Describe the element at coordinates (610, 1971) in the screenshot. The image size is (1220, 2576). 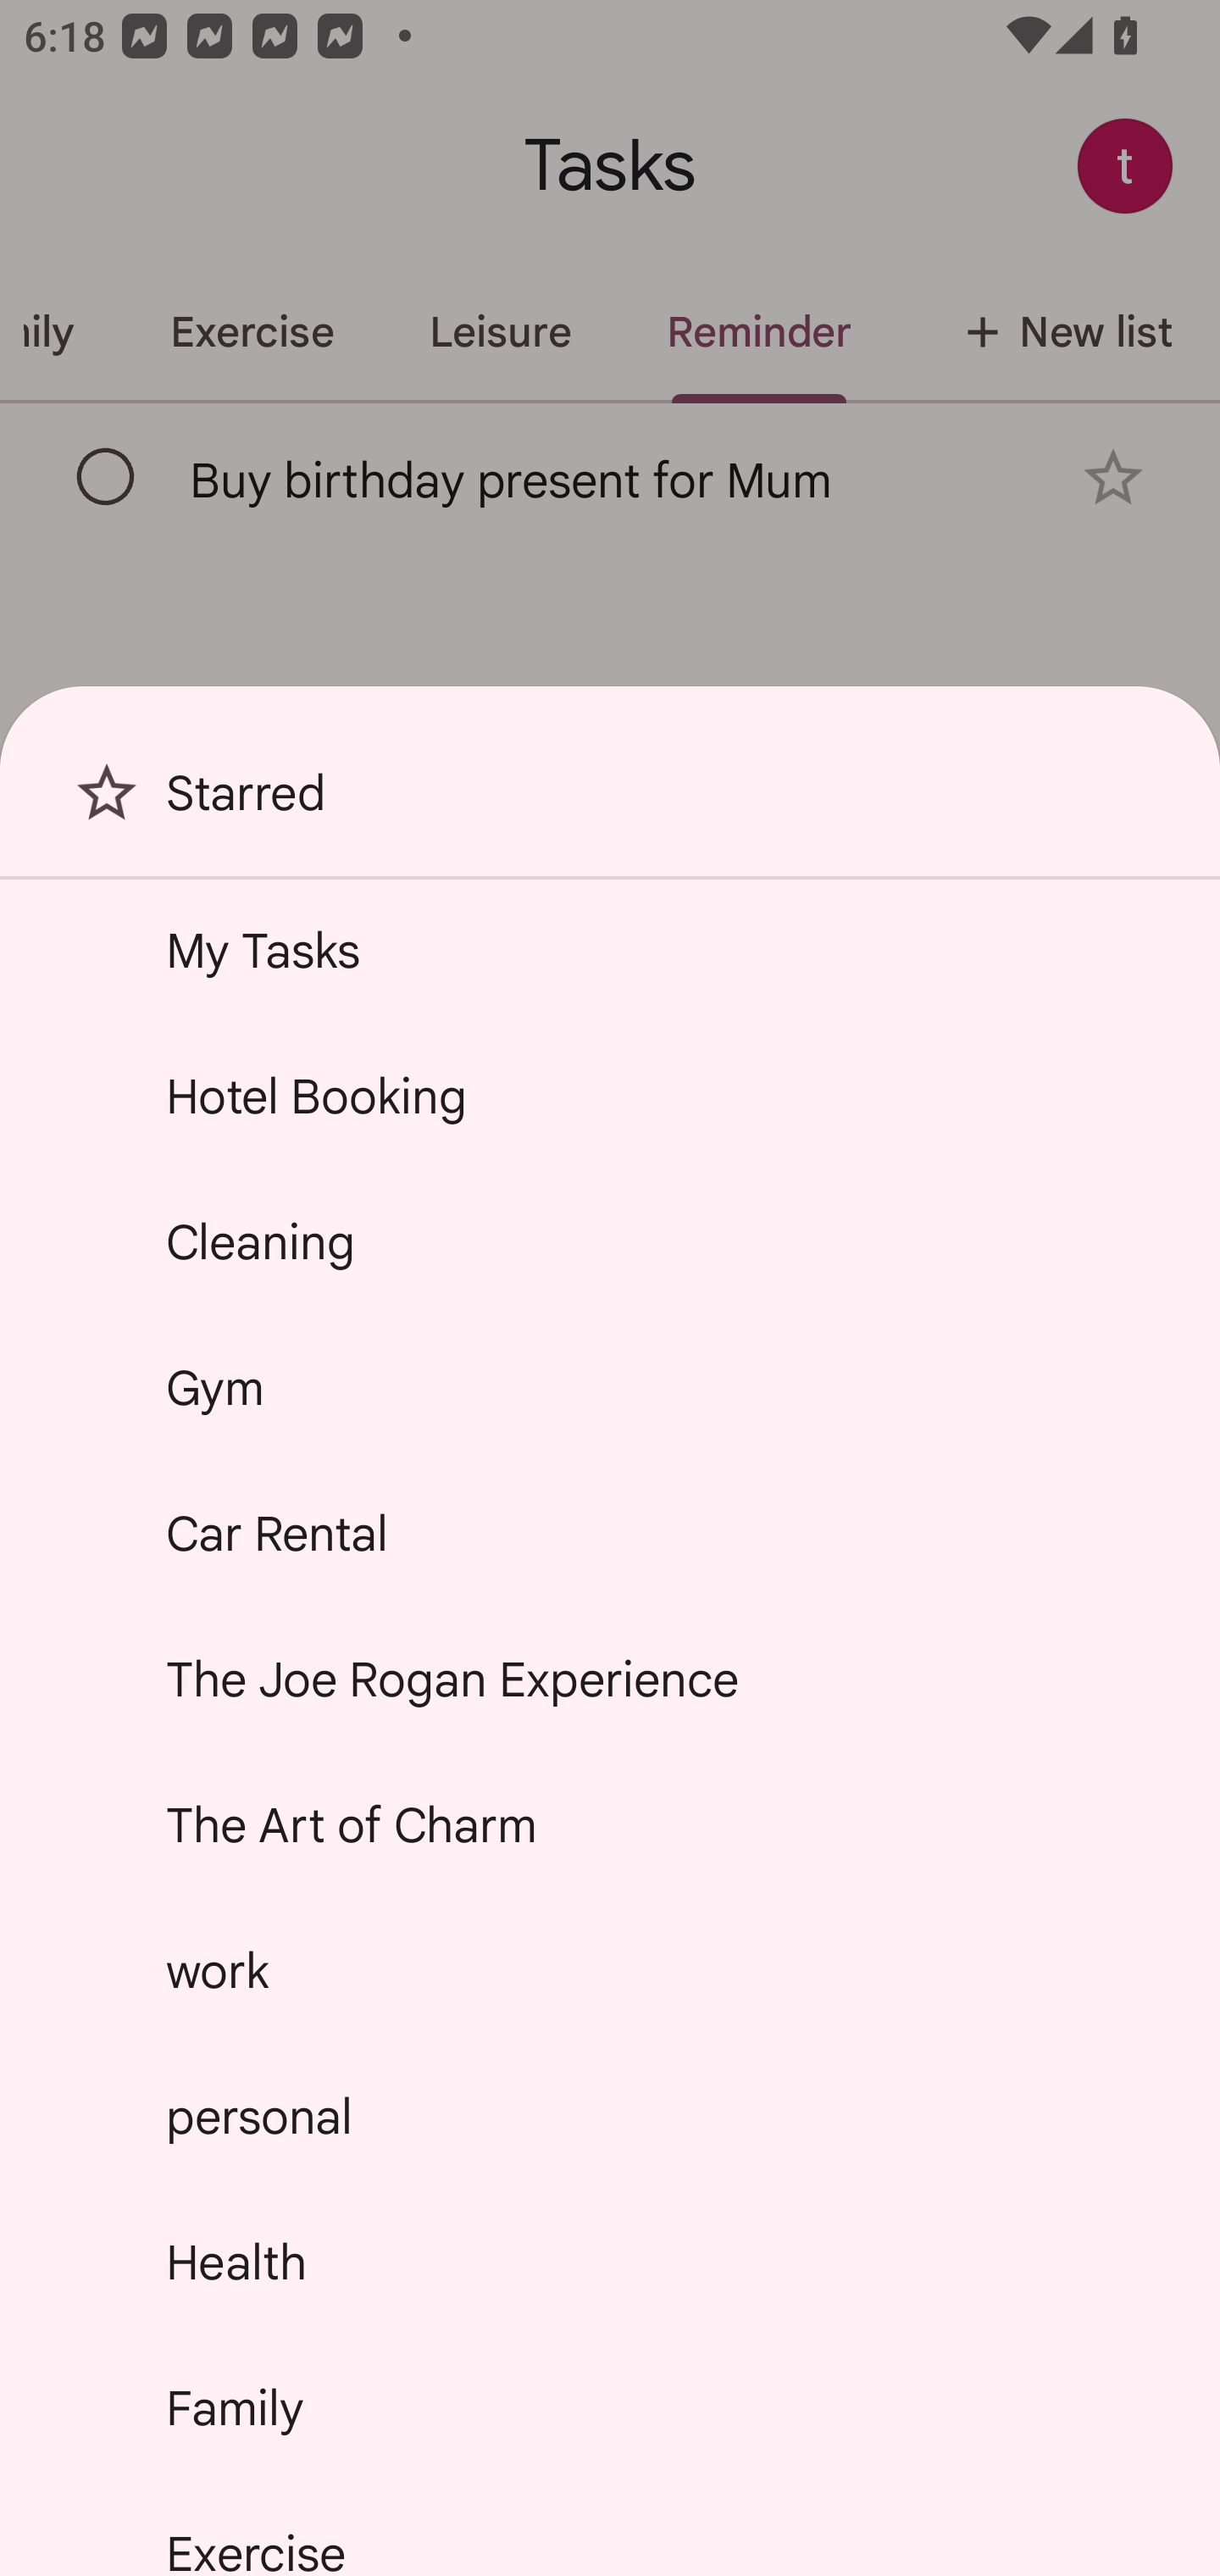
I see `work` at that location.